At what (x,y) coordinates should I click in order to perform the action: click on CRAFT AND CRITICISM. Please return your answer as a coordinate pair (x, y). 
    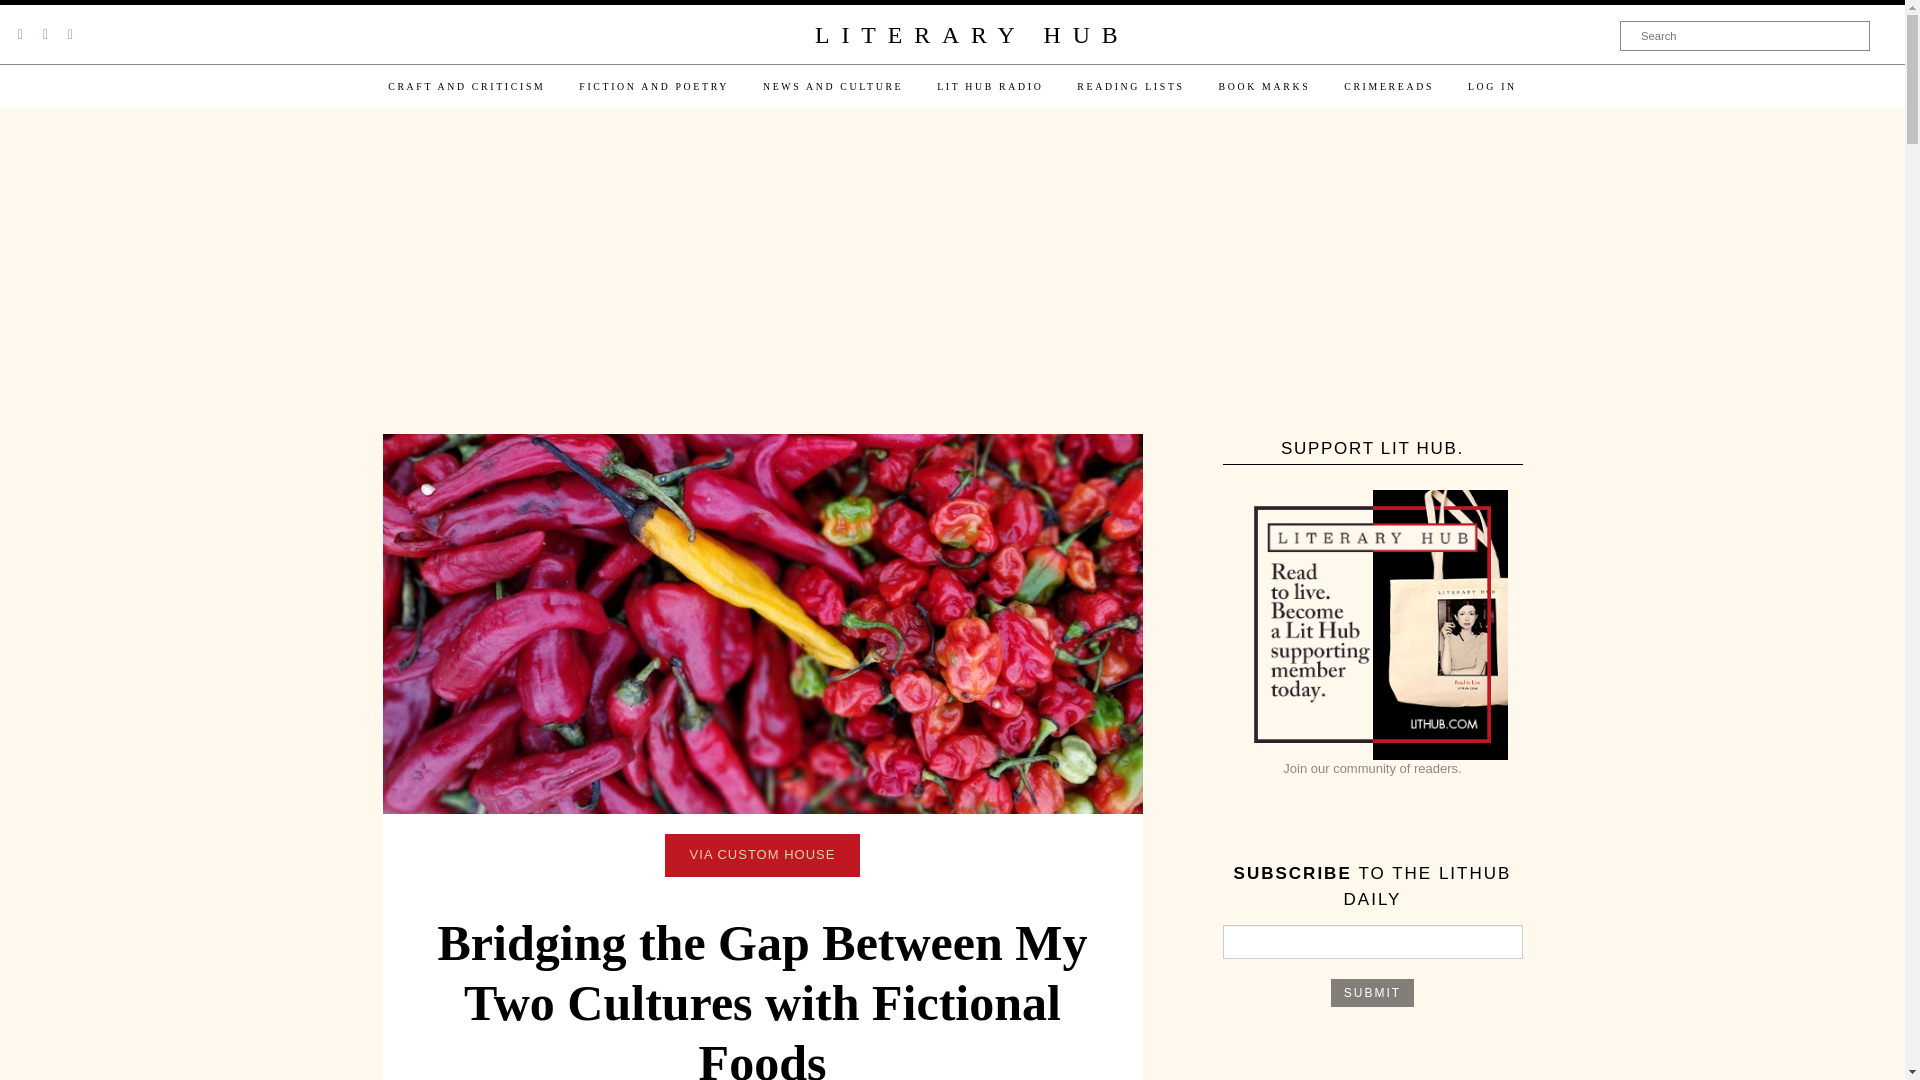
    Looking at the image, I should click on (466, 86).